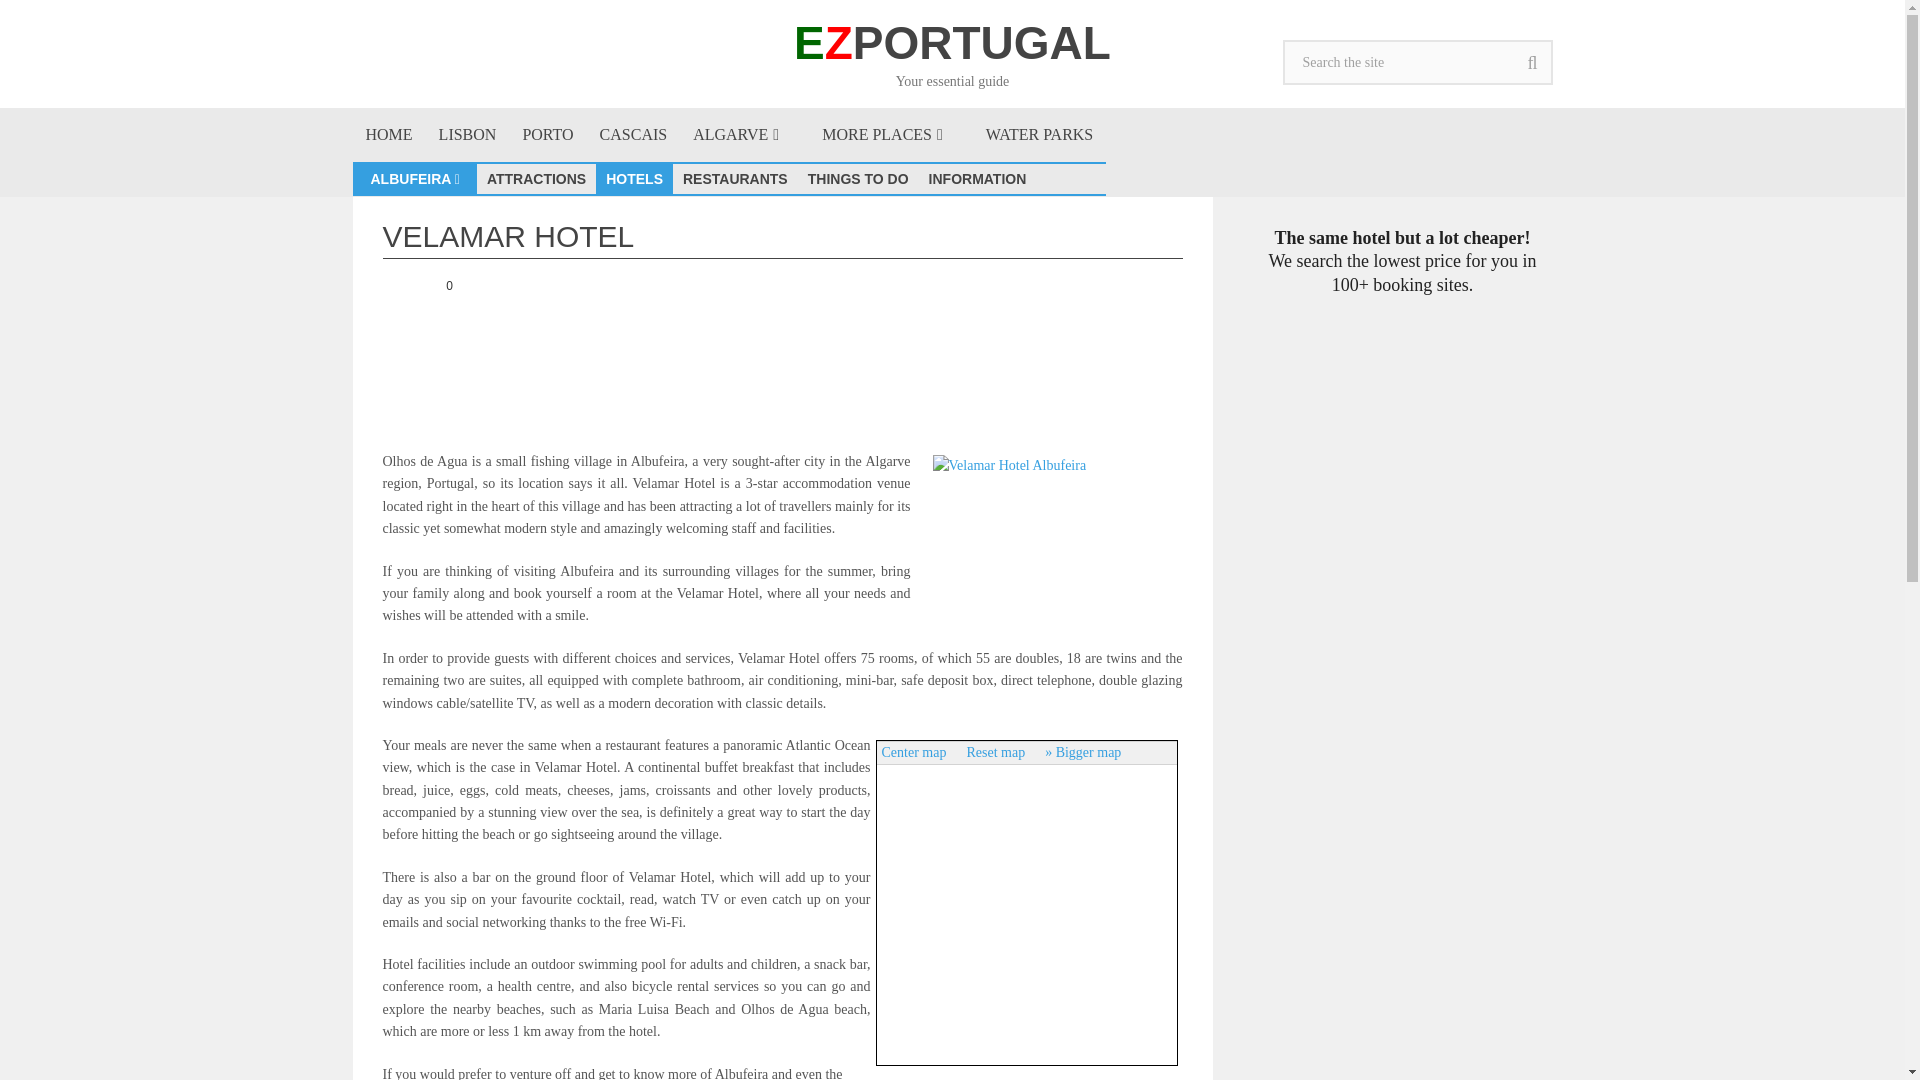 Image resolution: width=1920 pixels, height=1080 pixels. Describe the element at coordinates (468, 134) in the screenshot. I see `Lisbon portugal` at that location.